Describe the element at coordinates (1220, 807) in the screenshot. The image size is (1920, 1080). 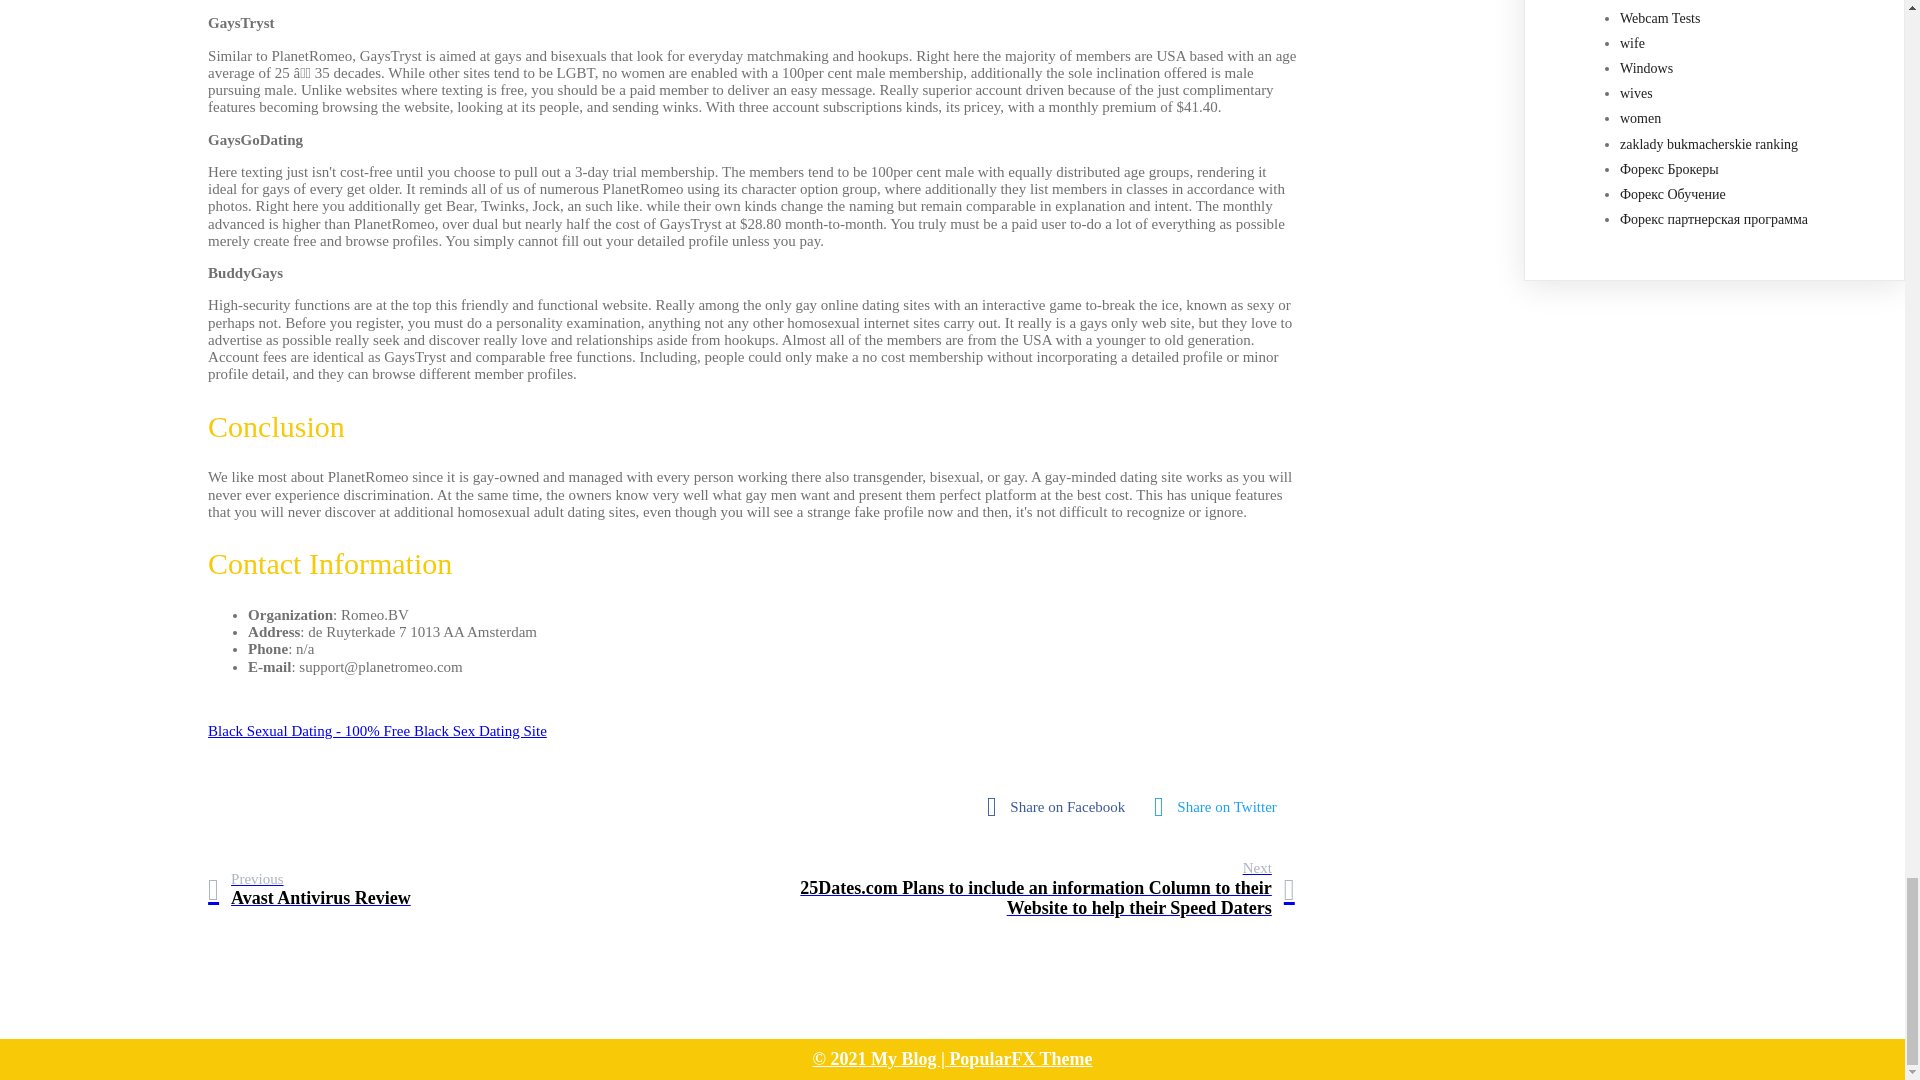
I see `fab fa-twitter-square` at that location.